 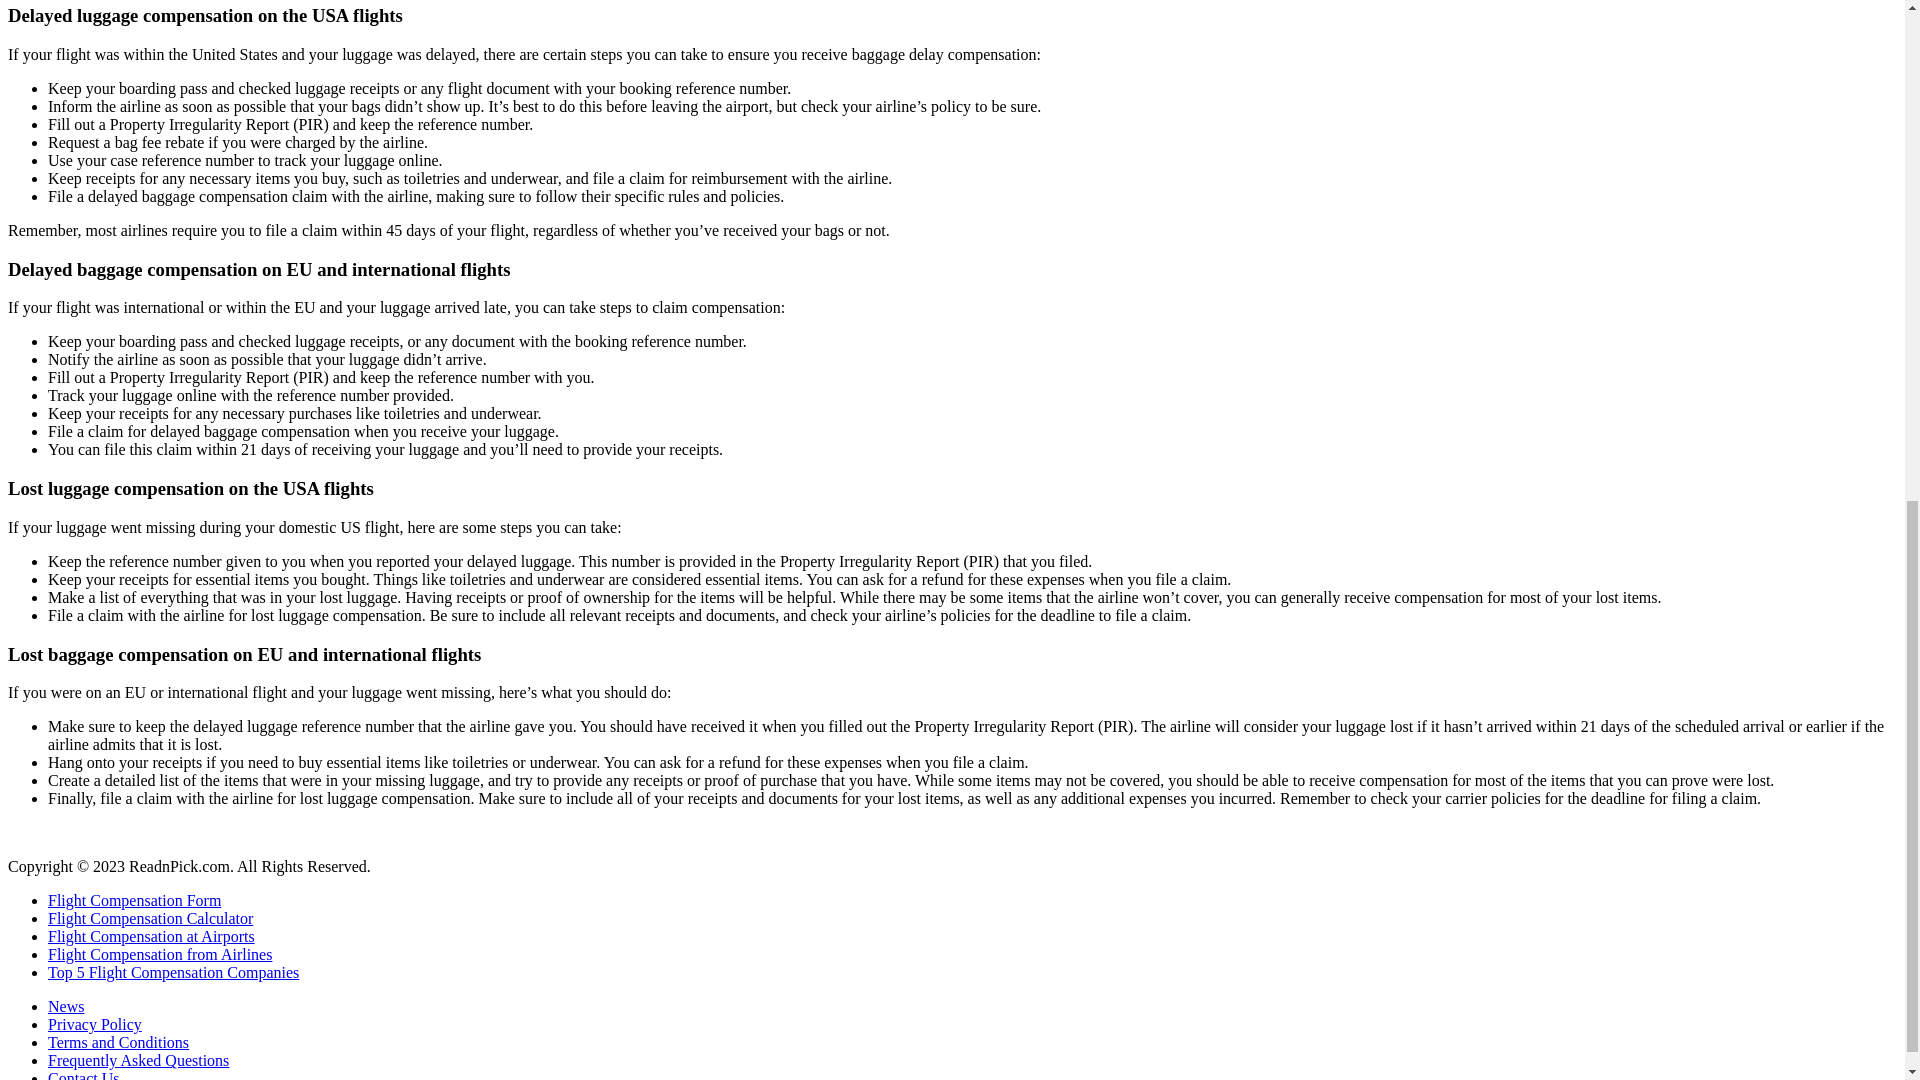 I want to click on Frequently Asked Questions, so click(x=138, y=1060).